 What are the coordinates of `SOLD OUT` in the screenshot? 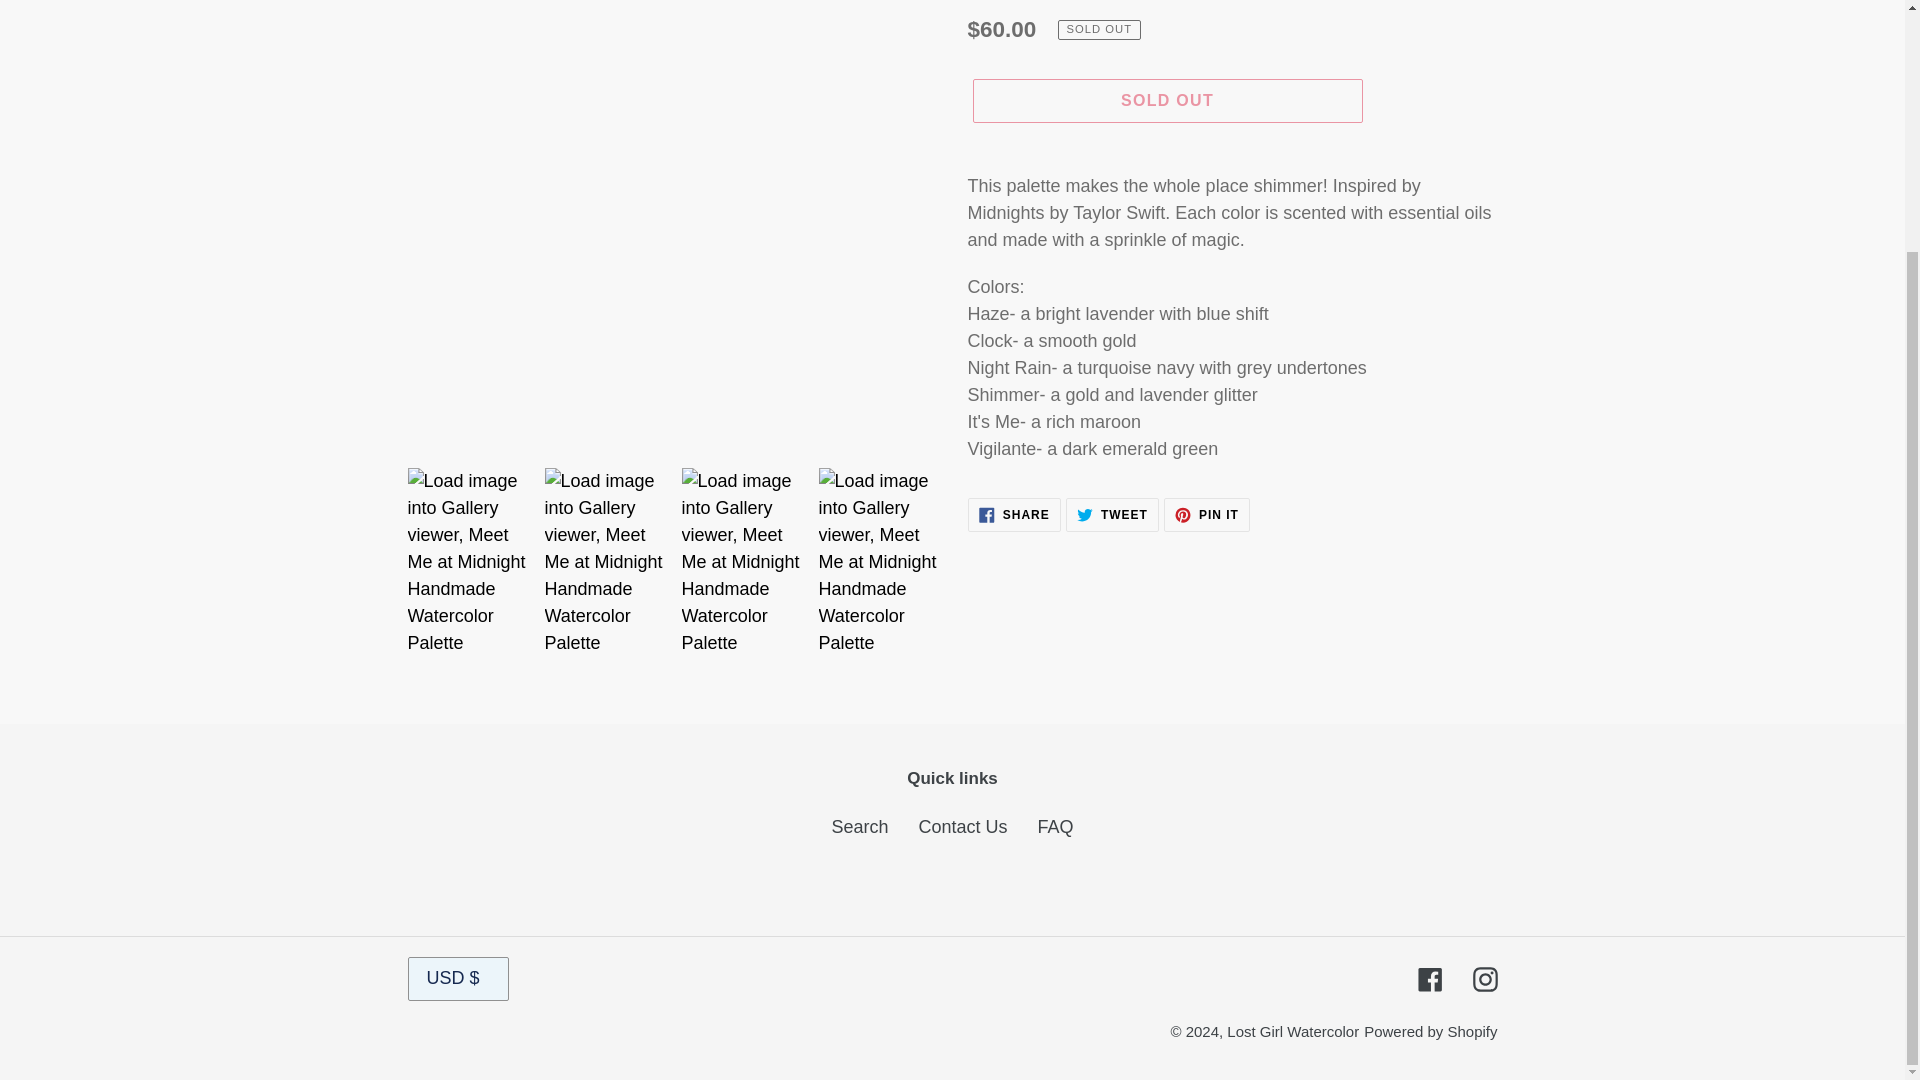 It's located at (1166, 100).